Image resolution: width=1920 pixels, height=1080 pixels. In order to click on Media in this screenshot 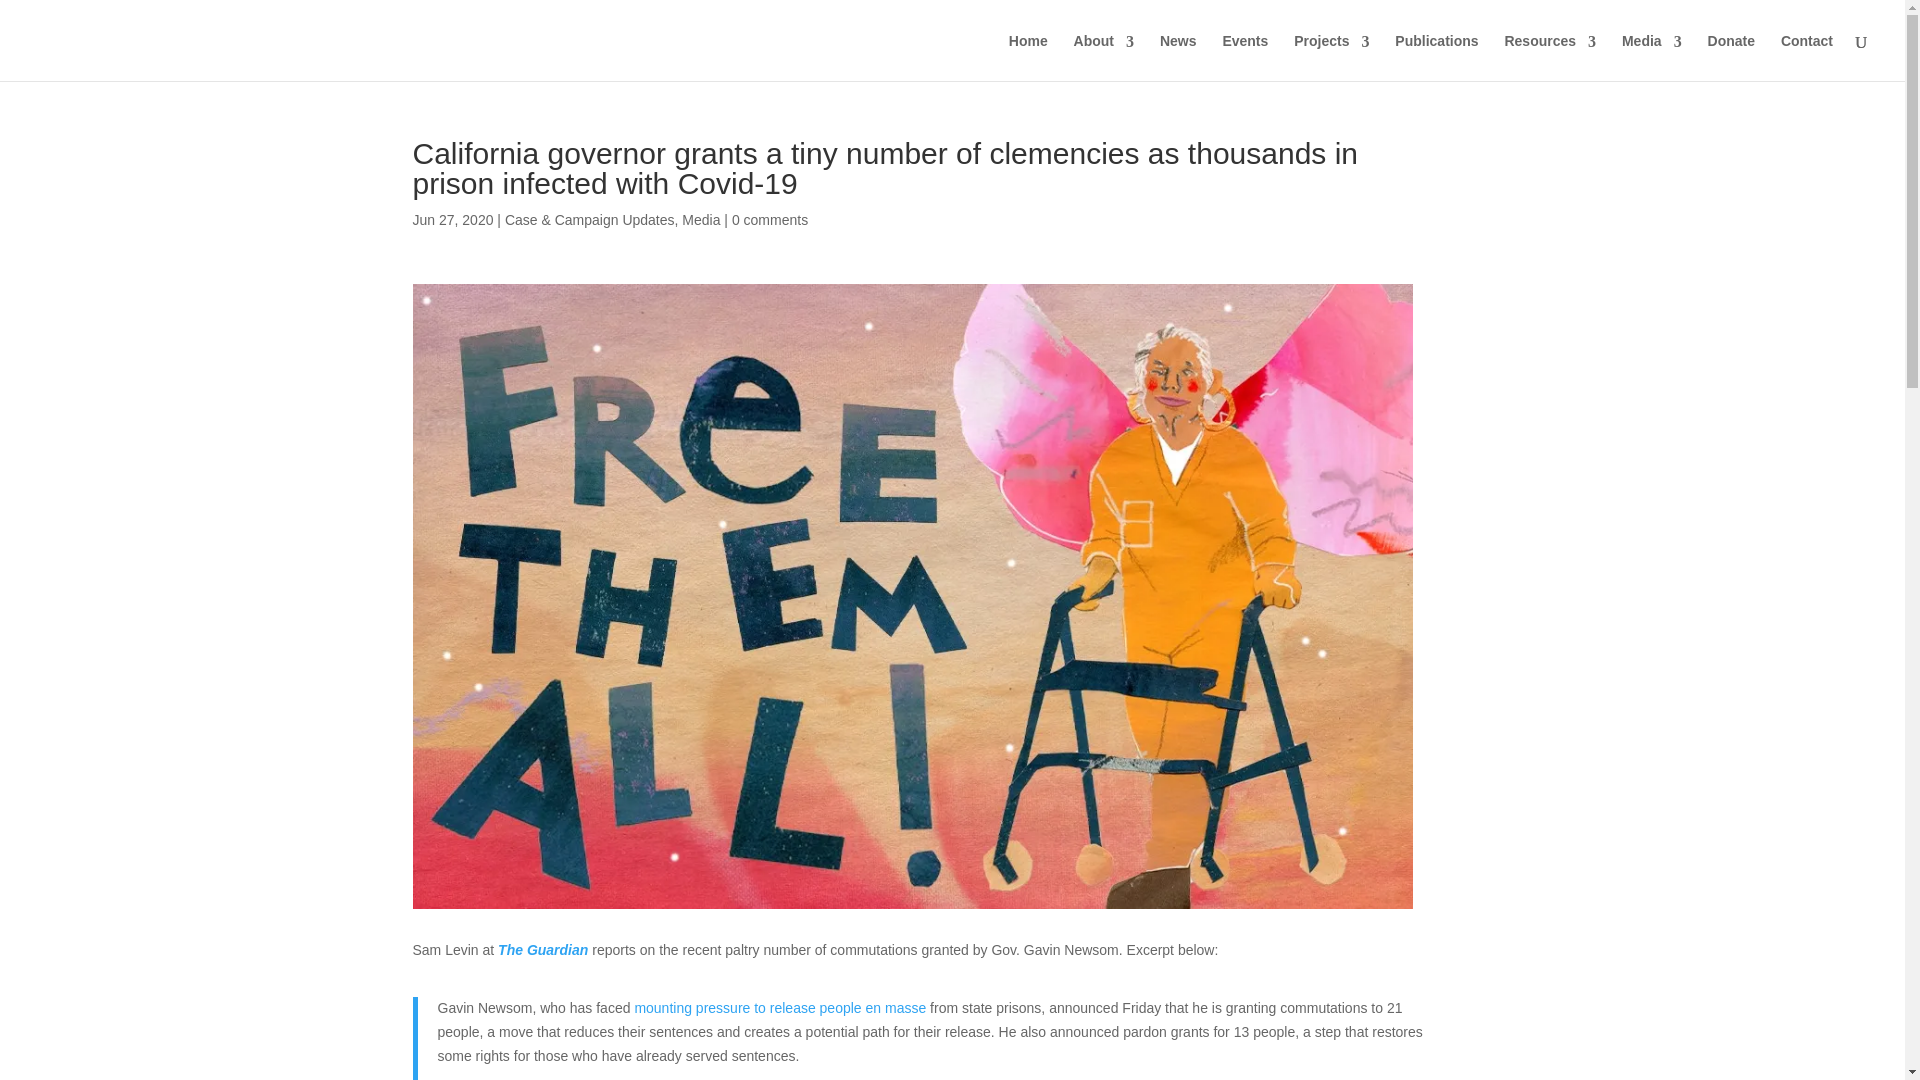, I will do `click(1652, 50)`.